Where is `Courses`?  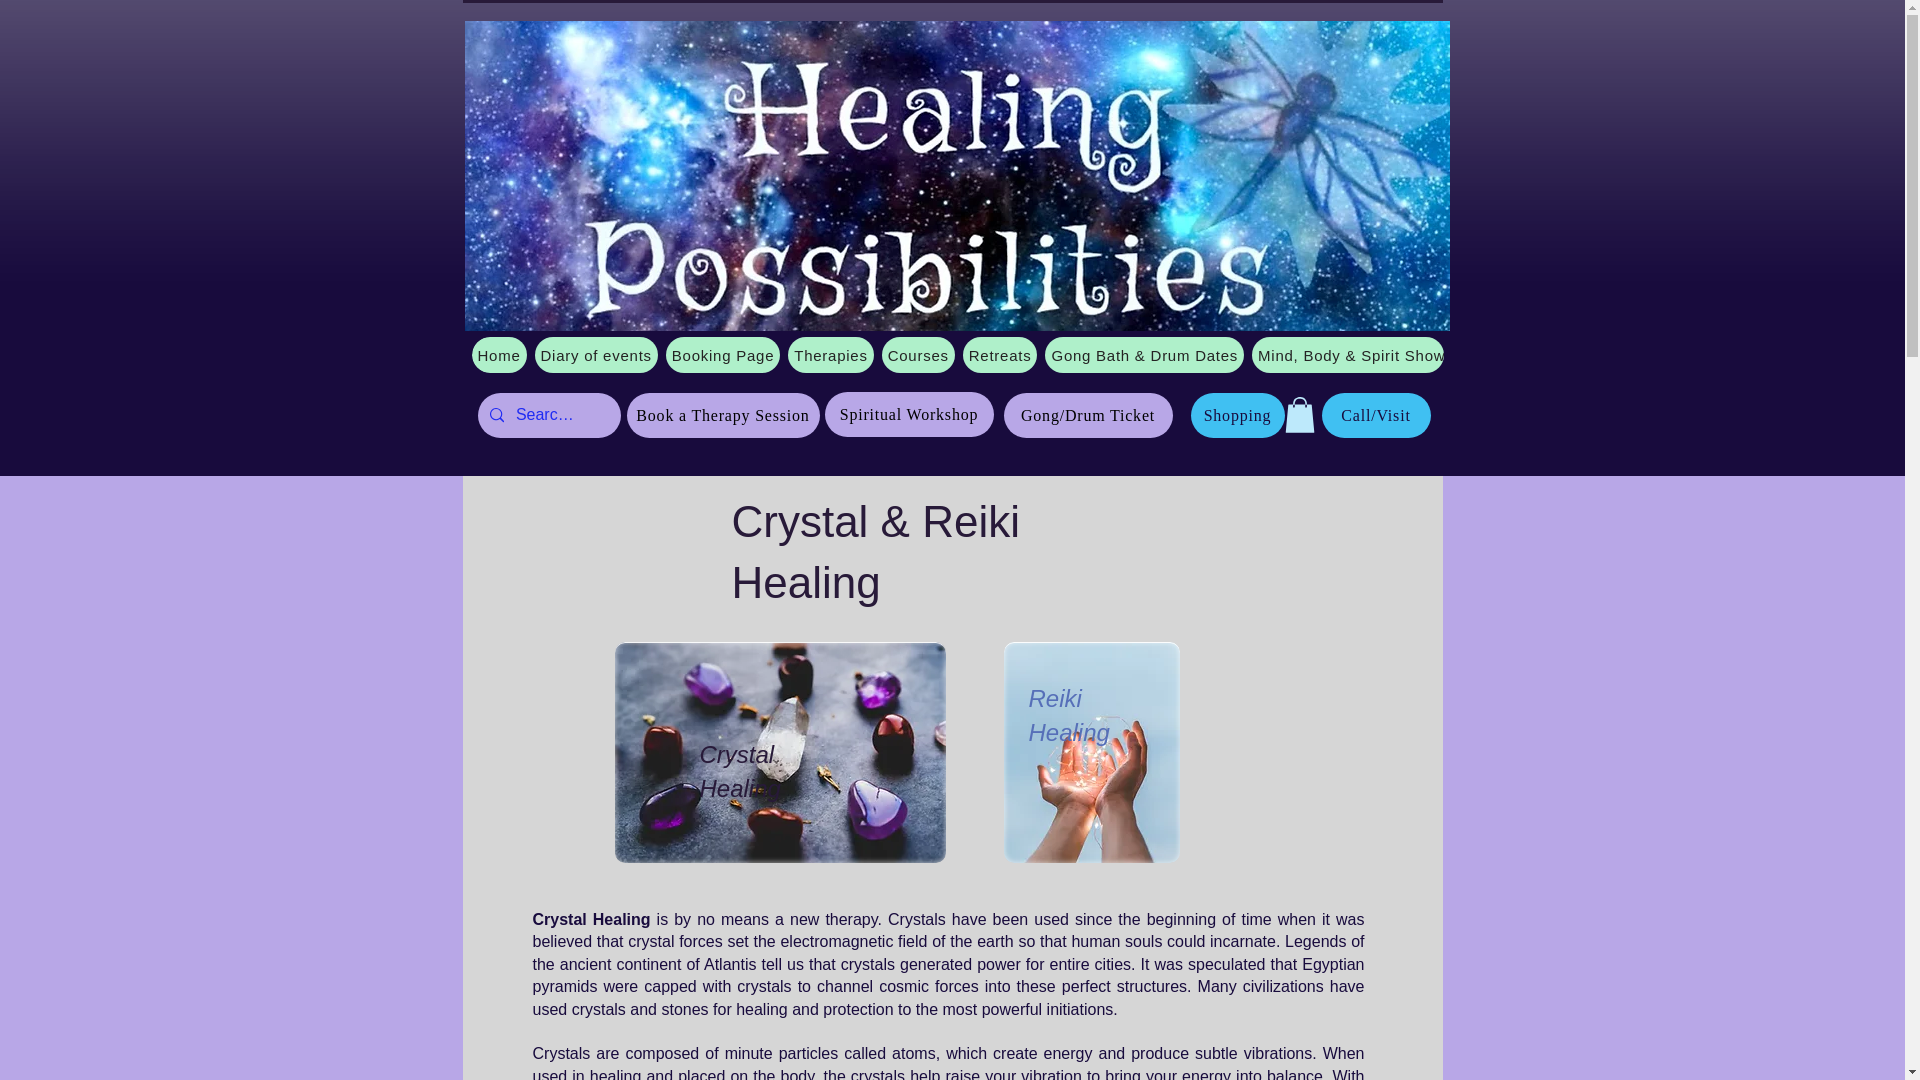
Courses is located at coordinates (918, 354).